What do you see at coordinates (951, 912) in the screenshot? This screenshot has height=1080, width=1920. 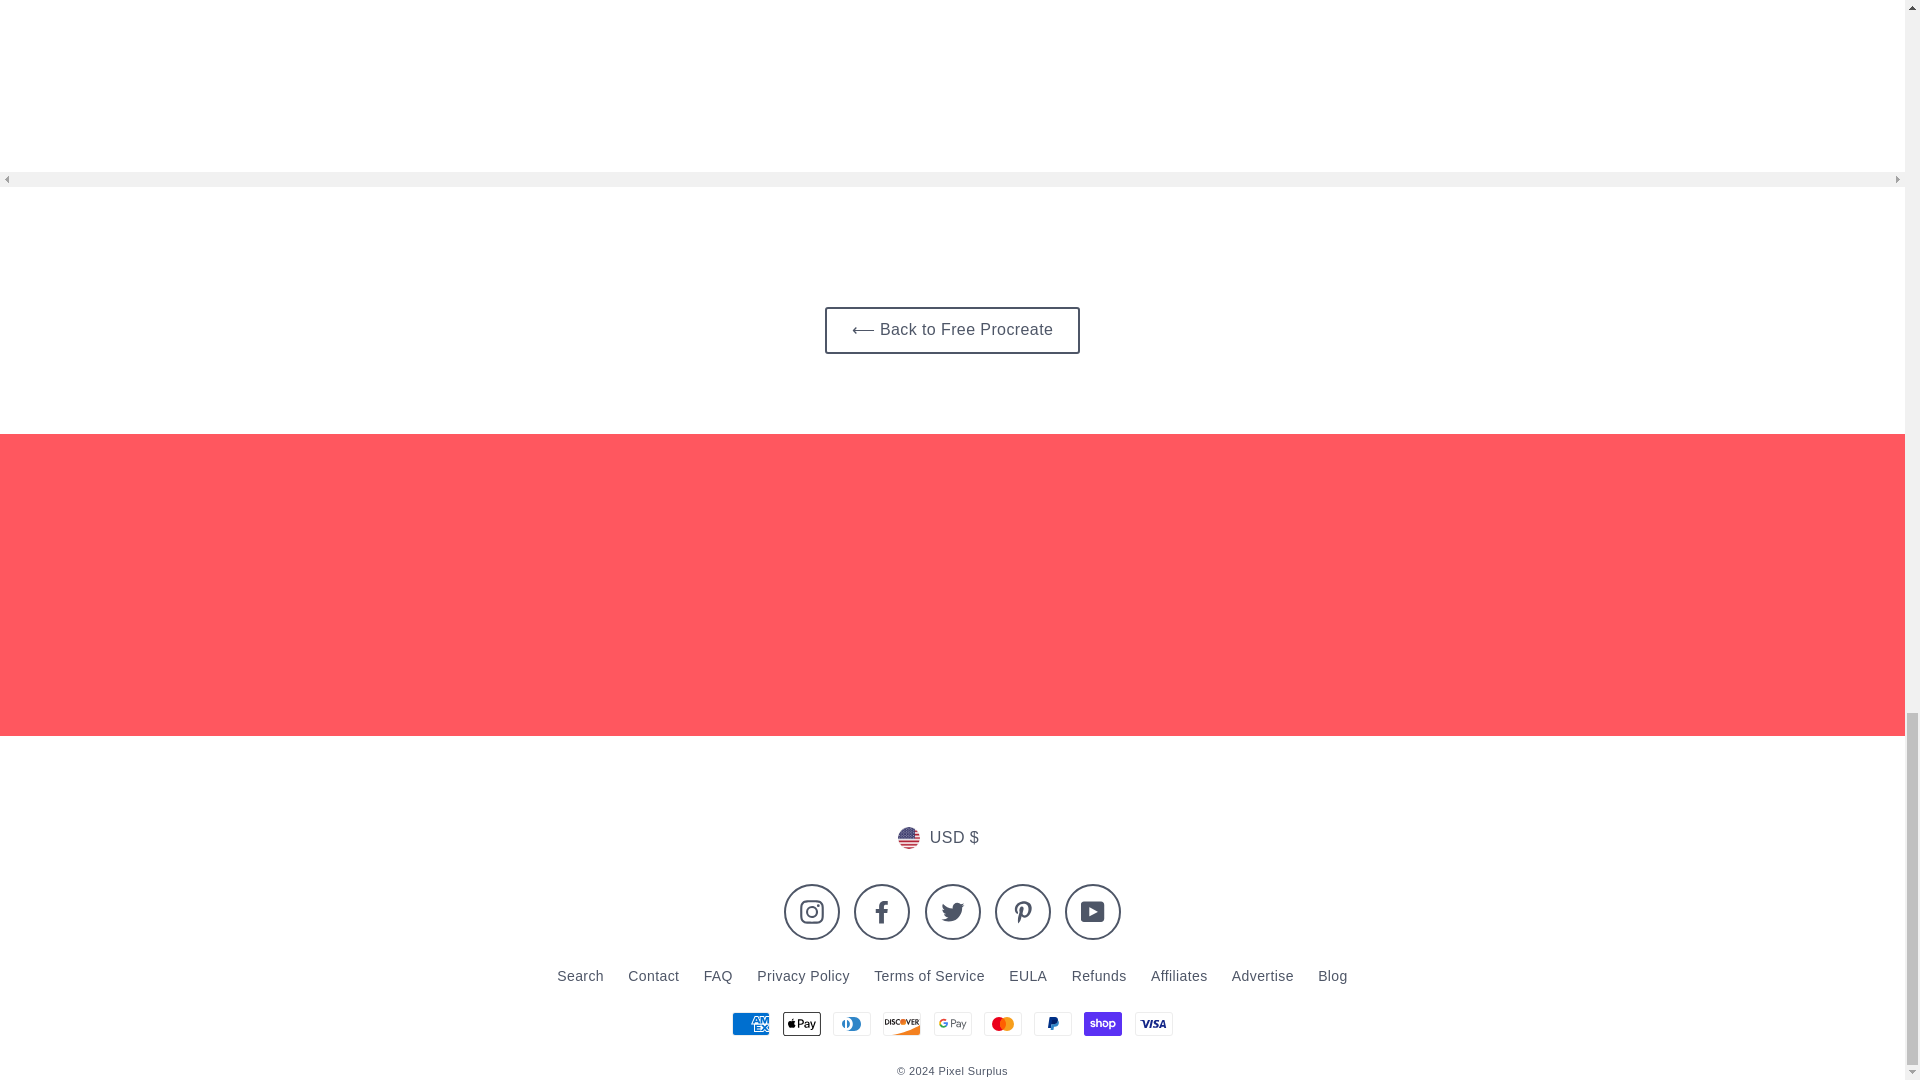 I see `Pixel Surplus on Twitter` at bounding box center [951, 912].